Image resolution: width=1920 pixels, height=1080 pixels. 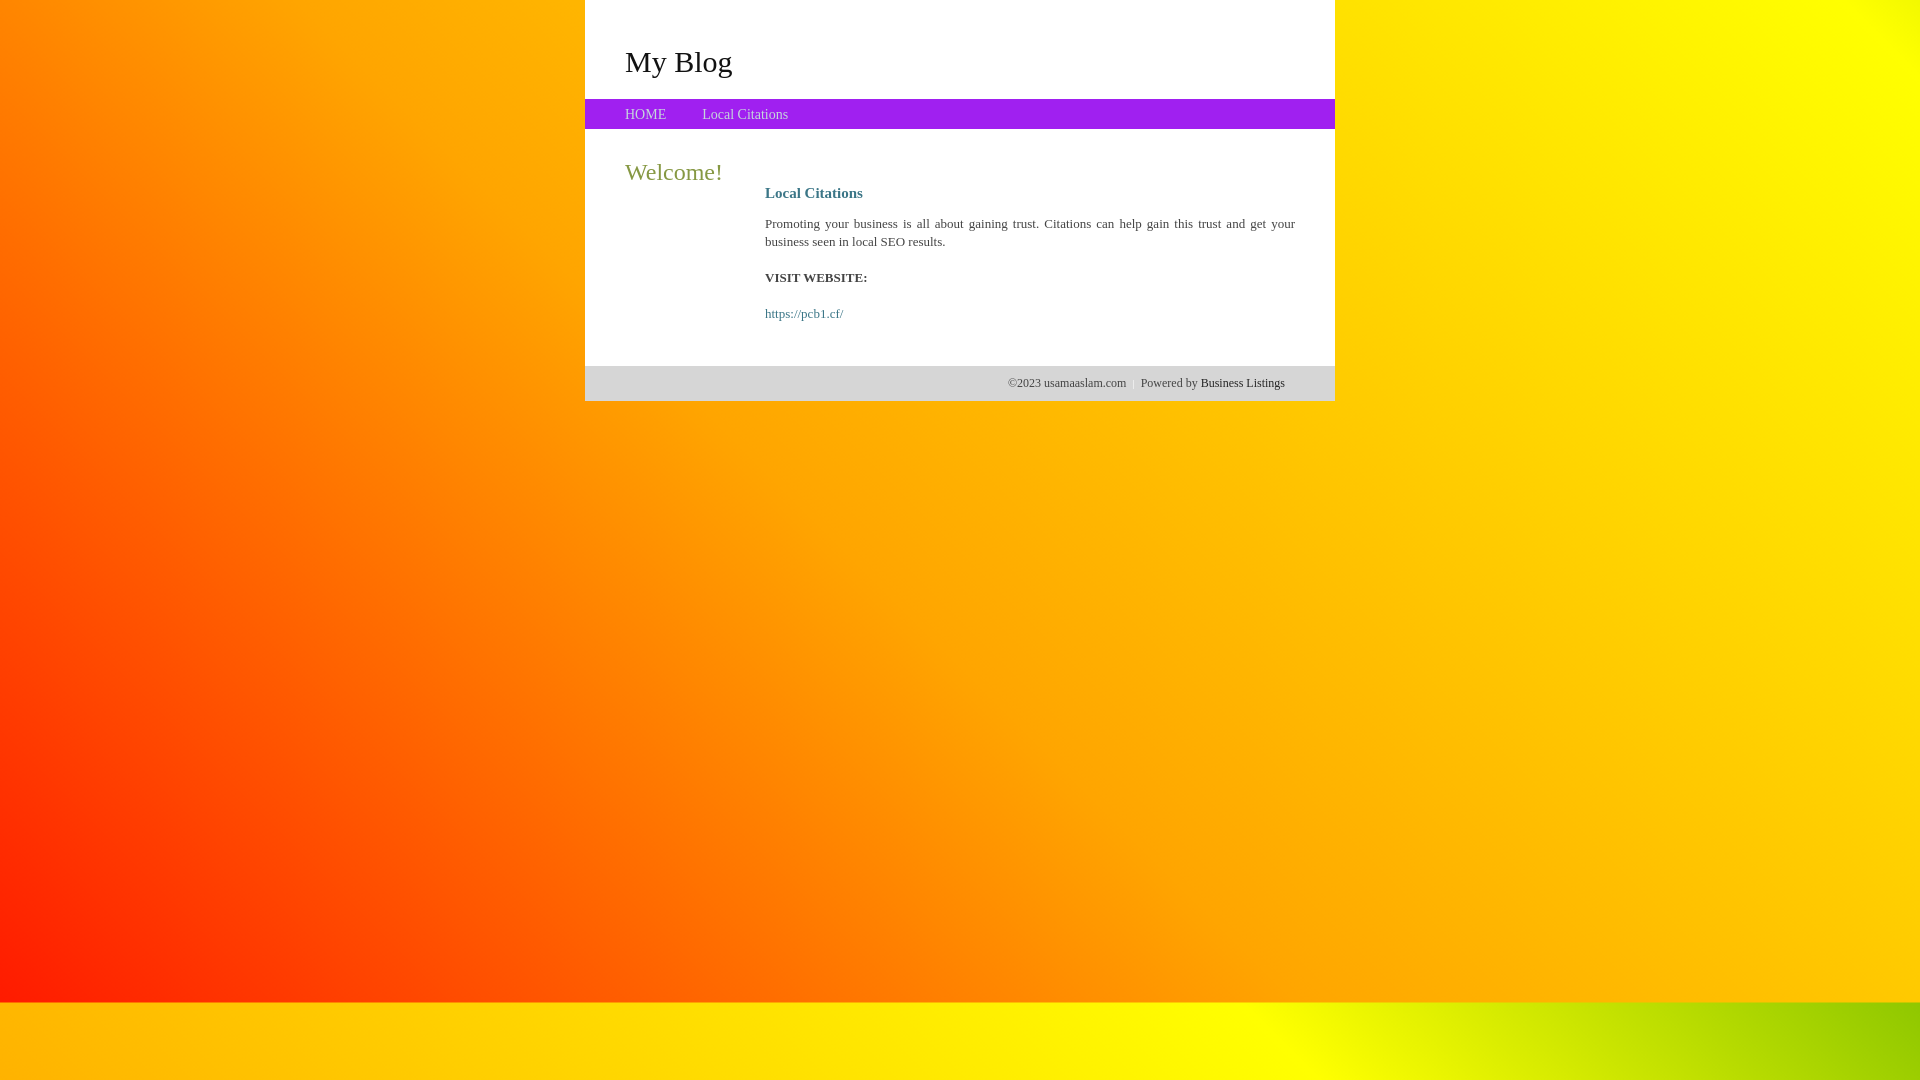 I want to click on https://pcb1.cf/, so click(x=804, y=314).